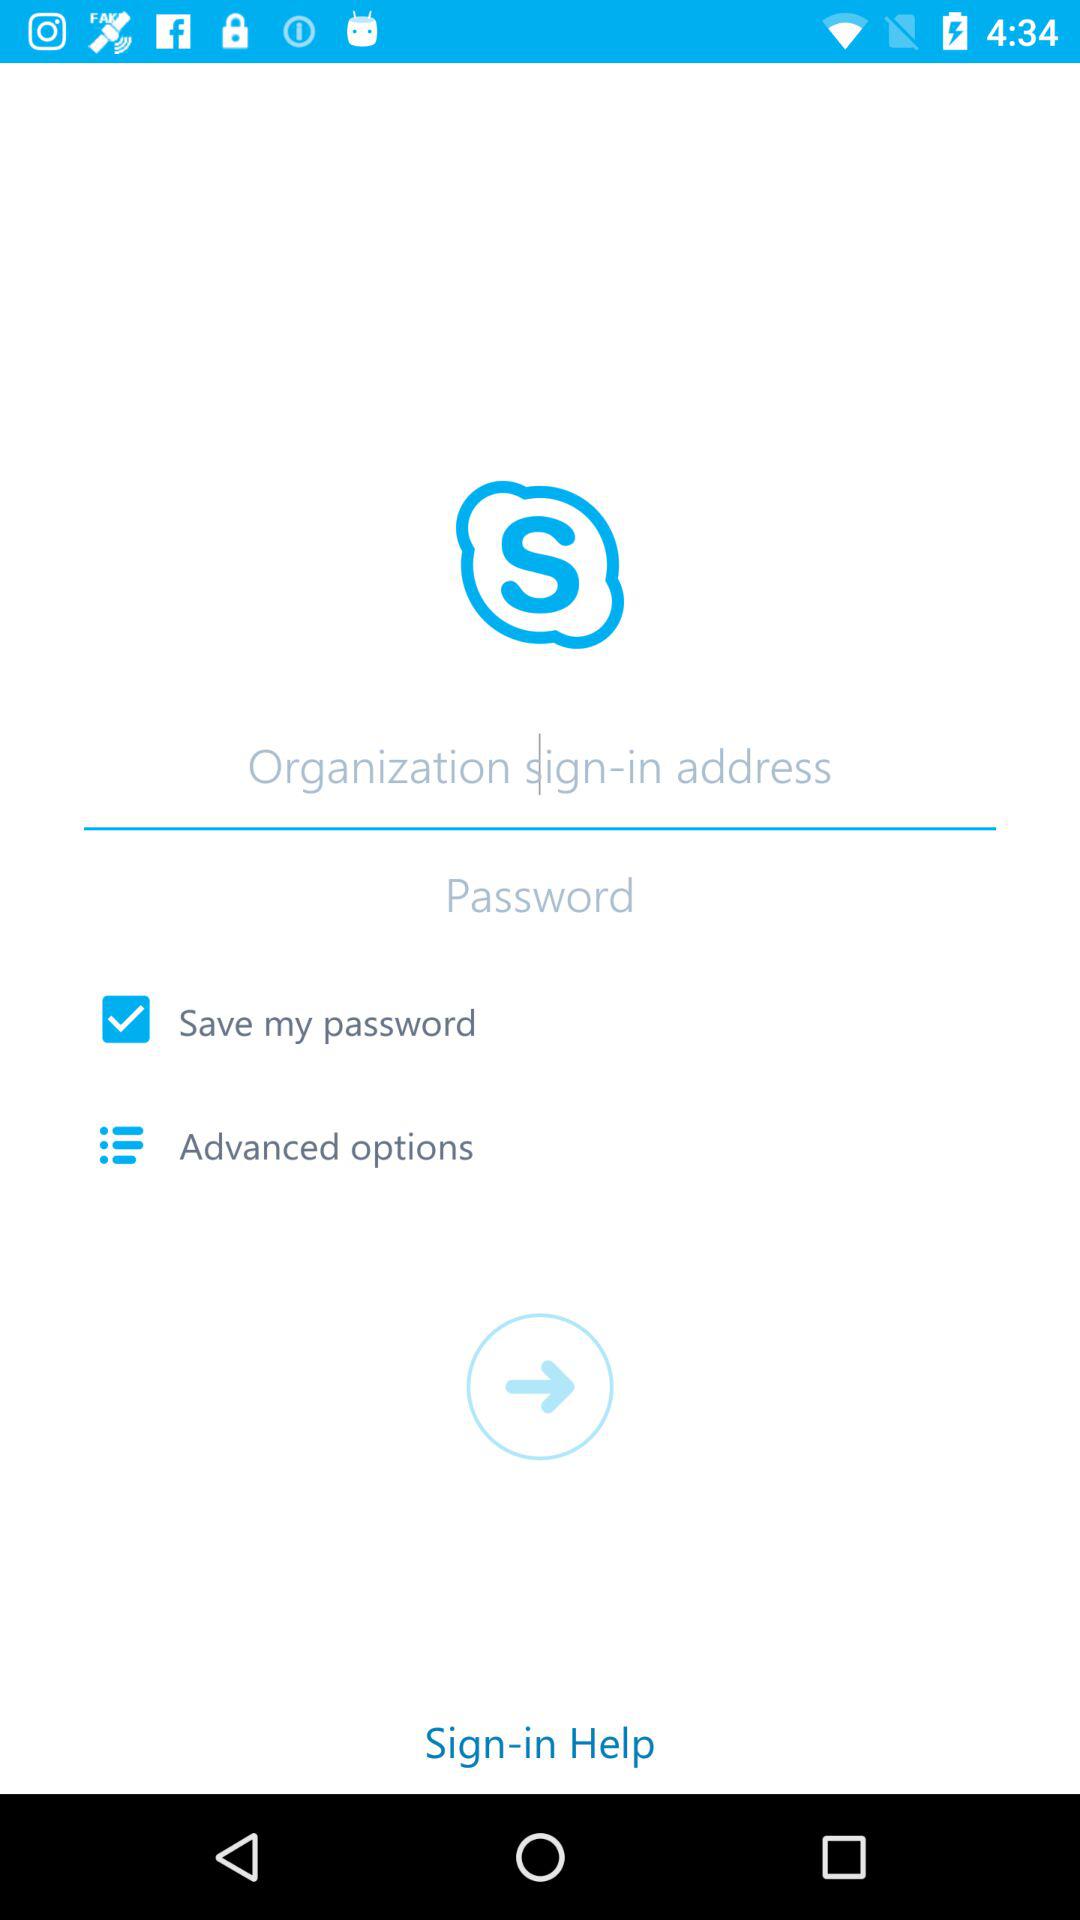 This screenshot has width=1080, height=1920. What do you see at coordinates (540, 1386) in the screenshot?
I see `turn on item above sign-in help app` at bounding box center [540, 1386].